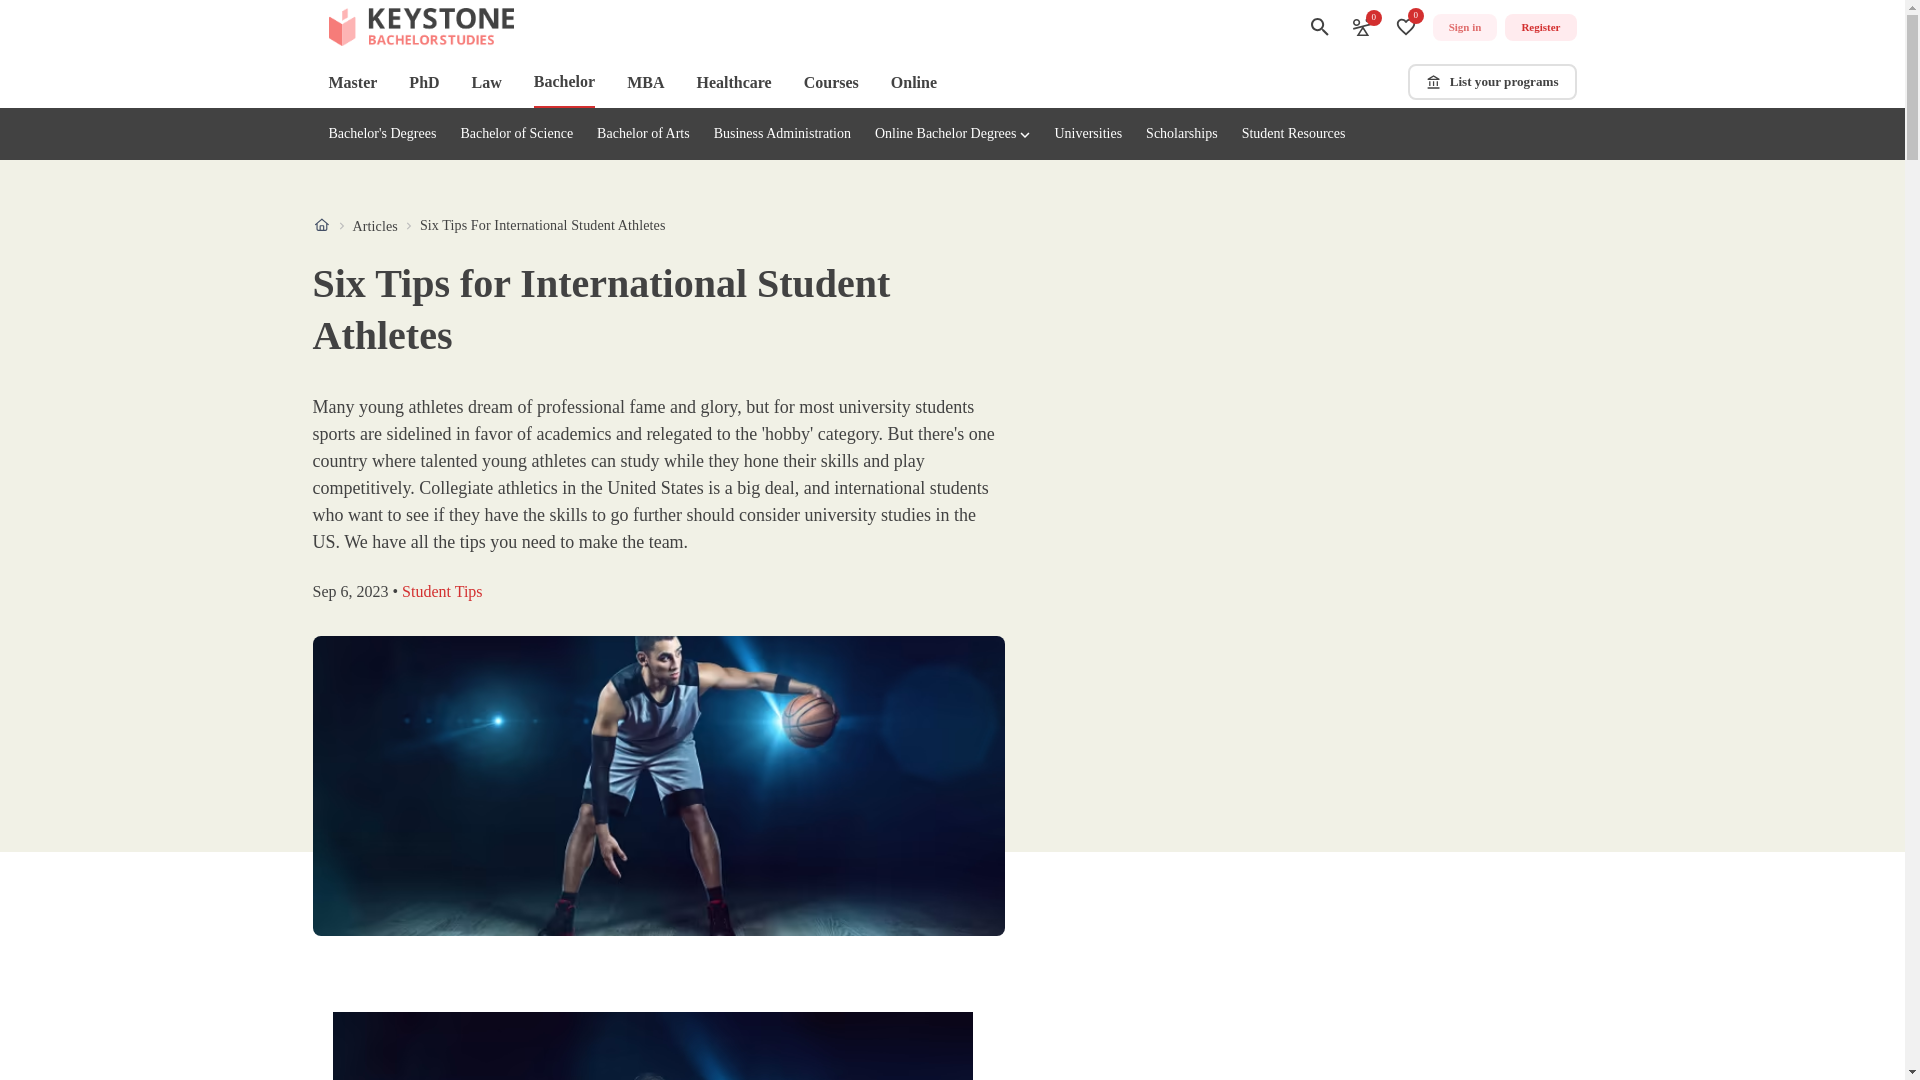  Describe the element at coordinates (352, 82) in the screenshot. I see `Master` at that location.